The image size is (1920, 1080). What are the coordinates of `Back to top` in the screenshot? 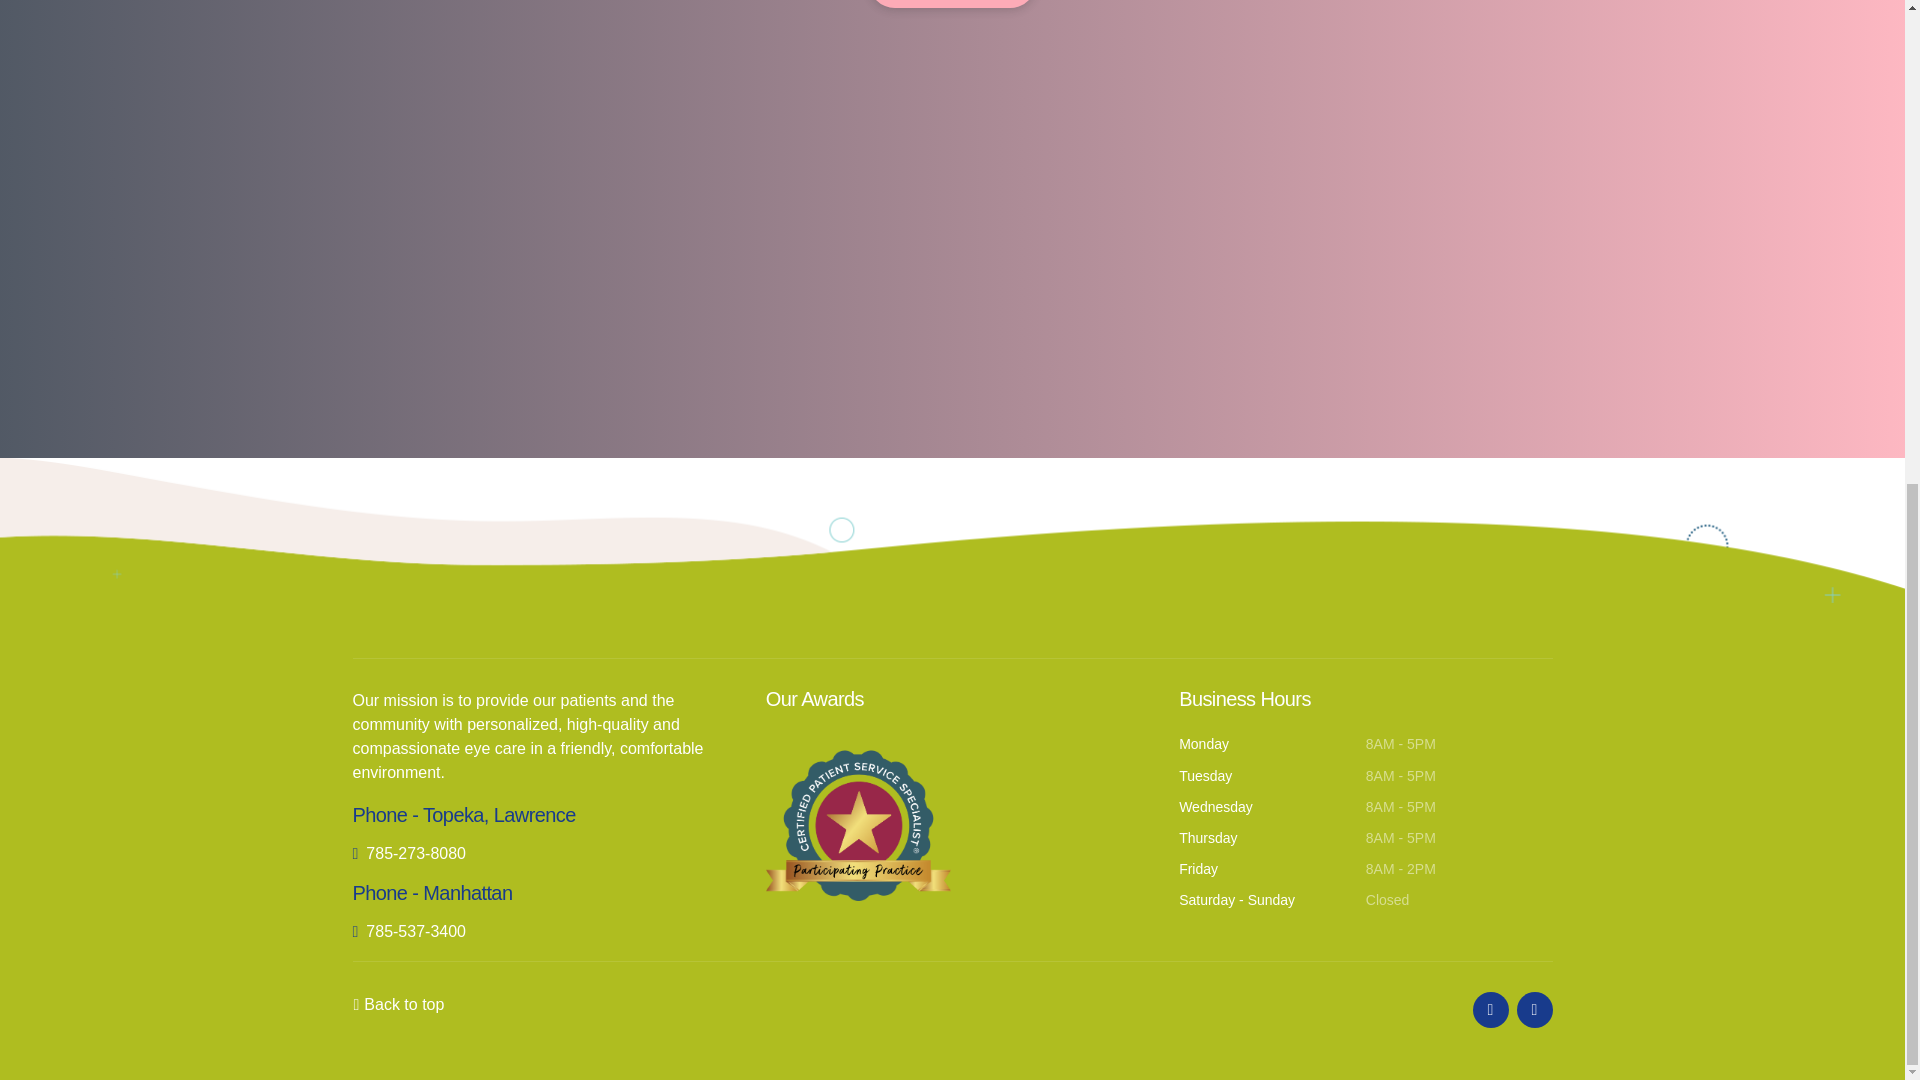 It's located at (404, 1004).